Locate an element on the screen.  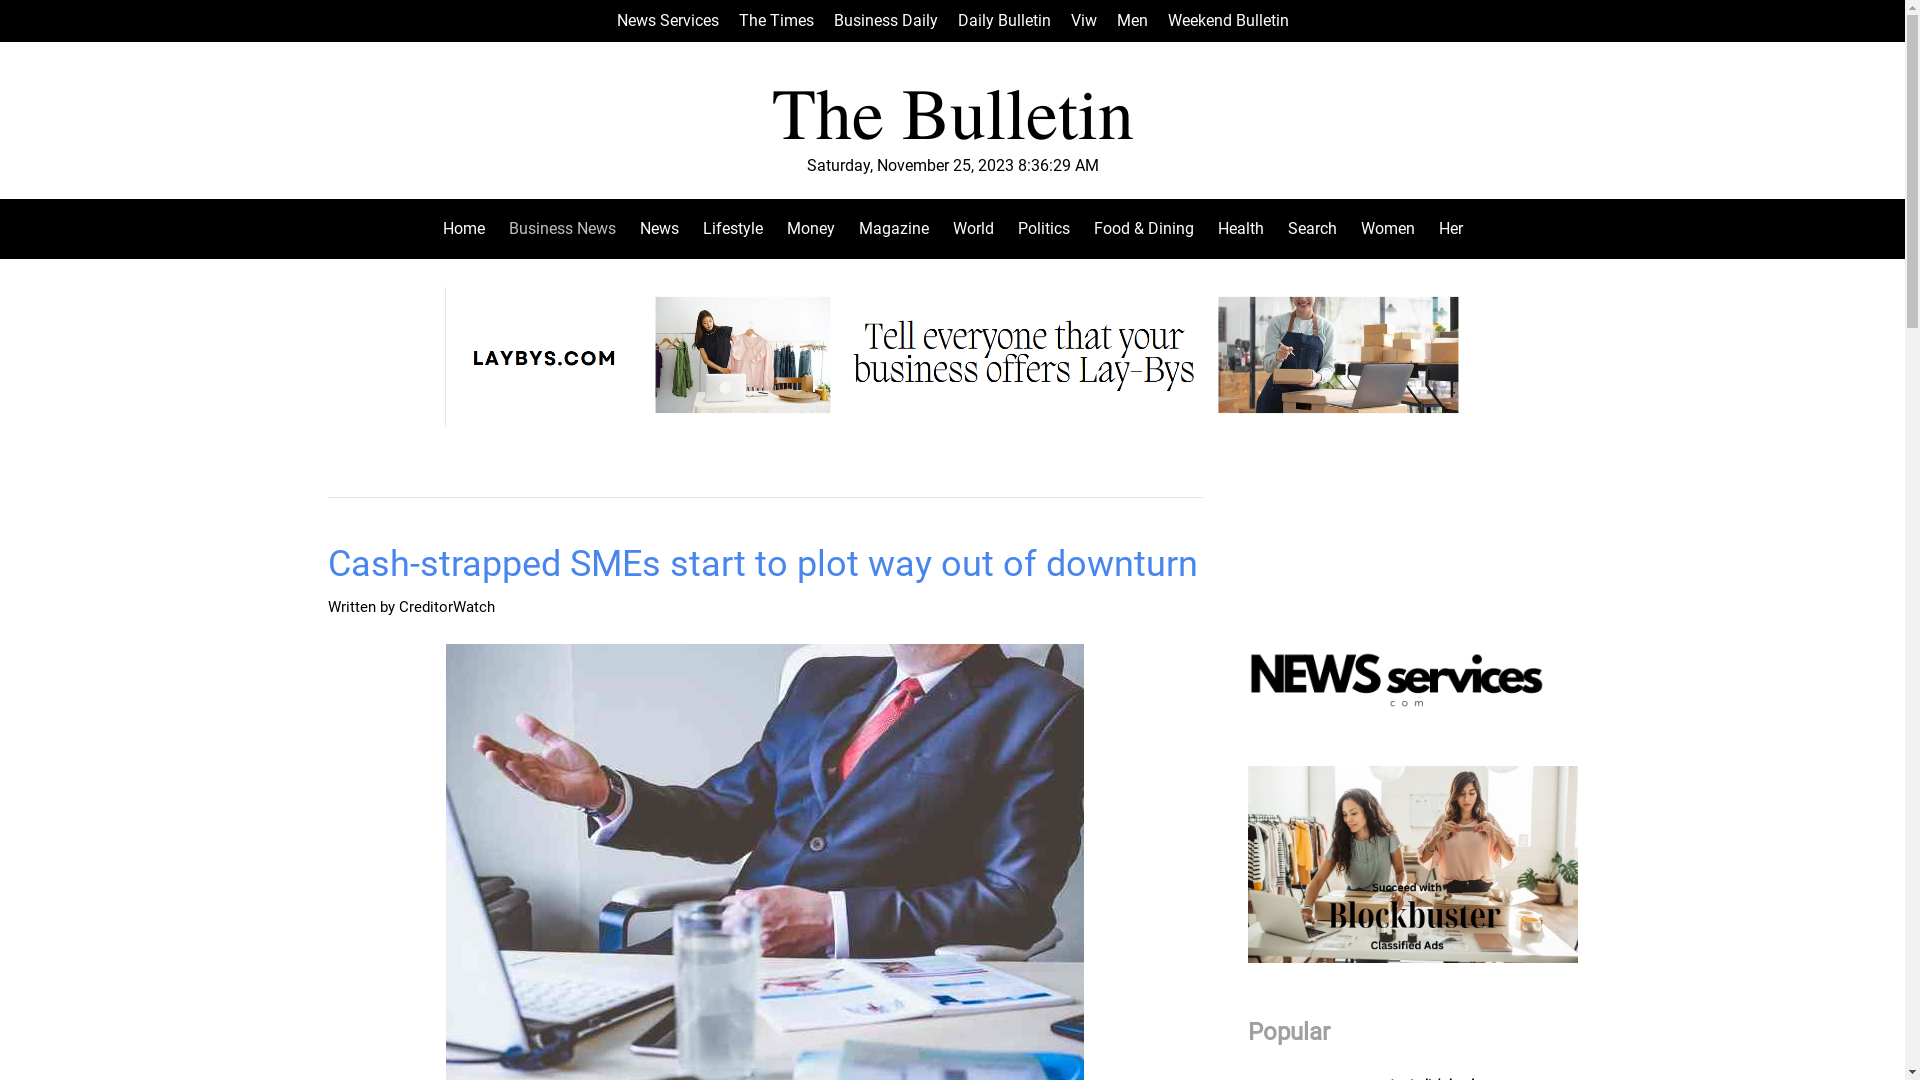
Daily Bulletin is located at coordinates (1004, 21).